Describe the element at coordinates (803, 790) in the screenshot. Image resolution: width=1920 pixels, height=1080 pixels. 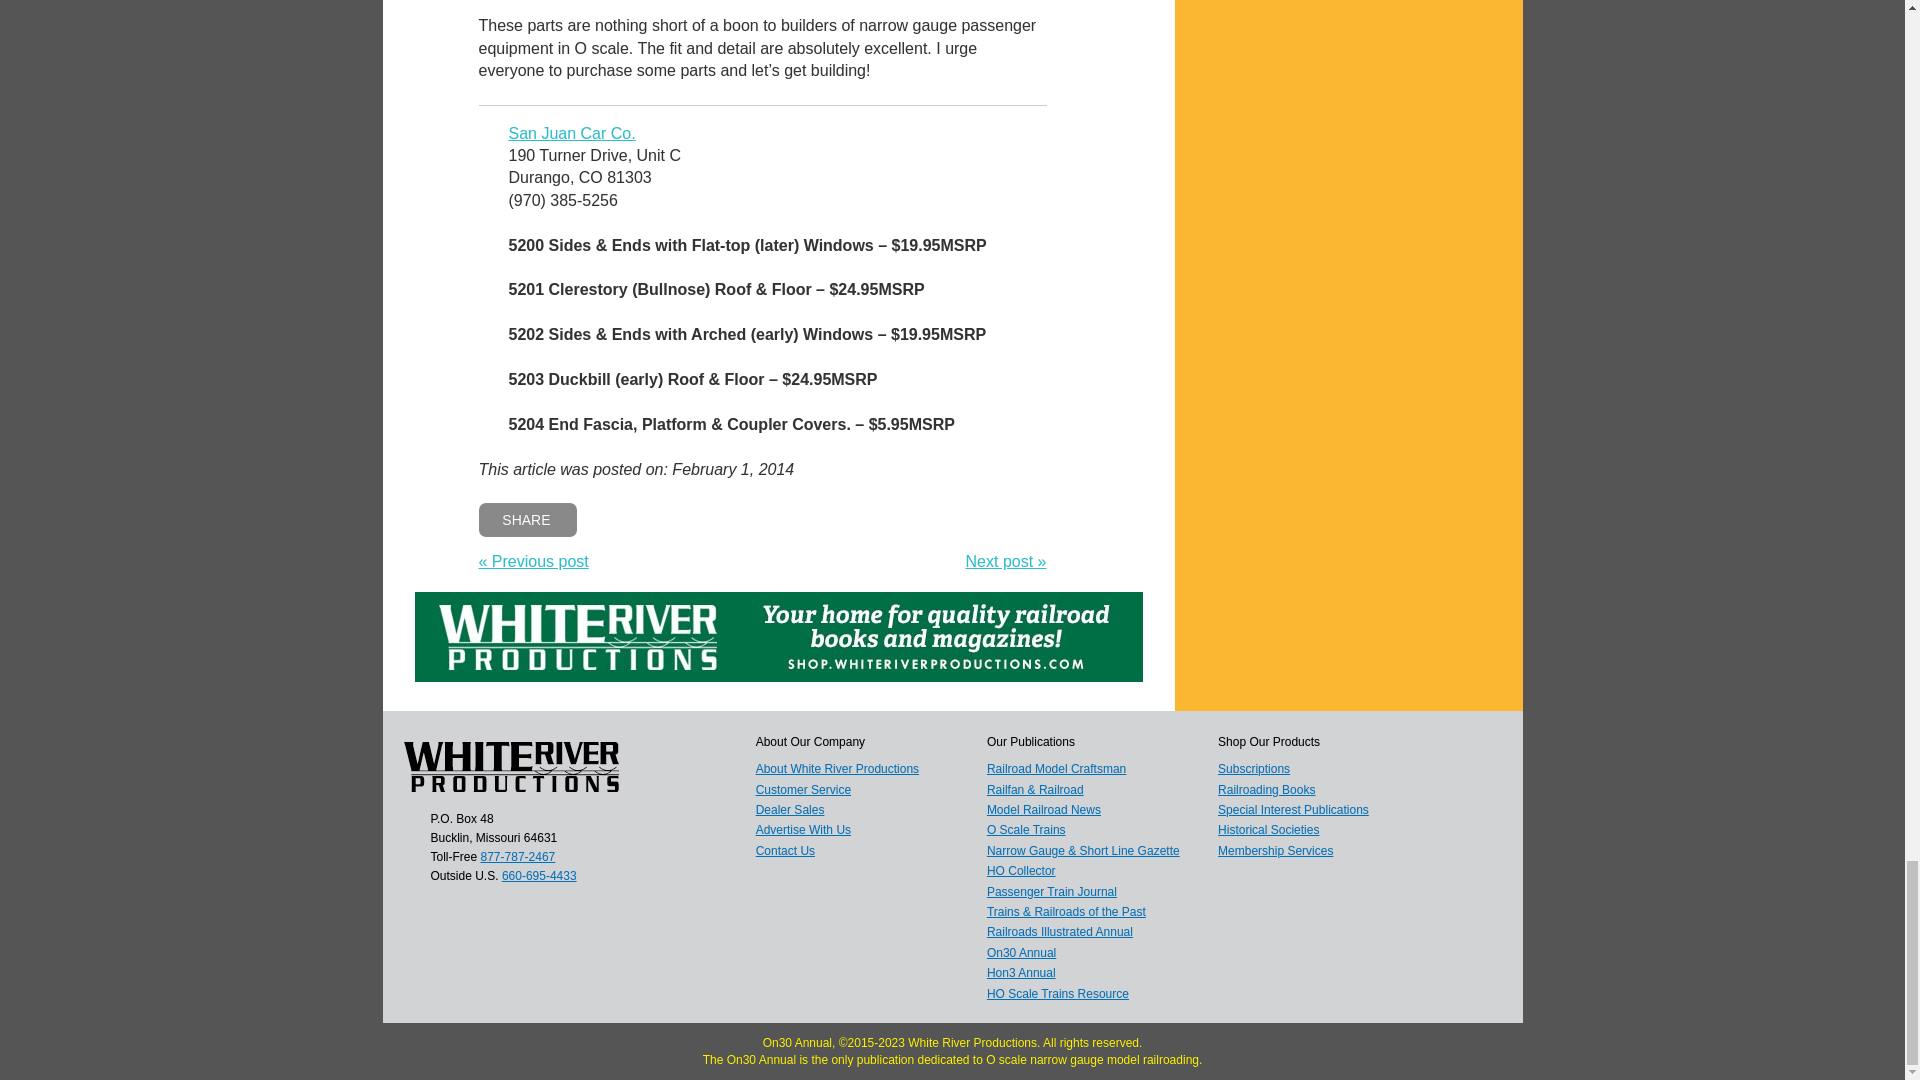
I see `Customer Service` at that location.